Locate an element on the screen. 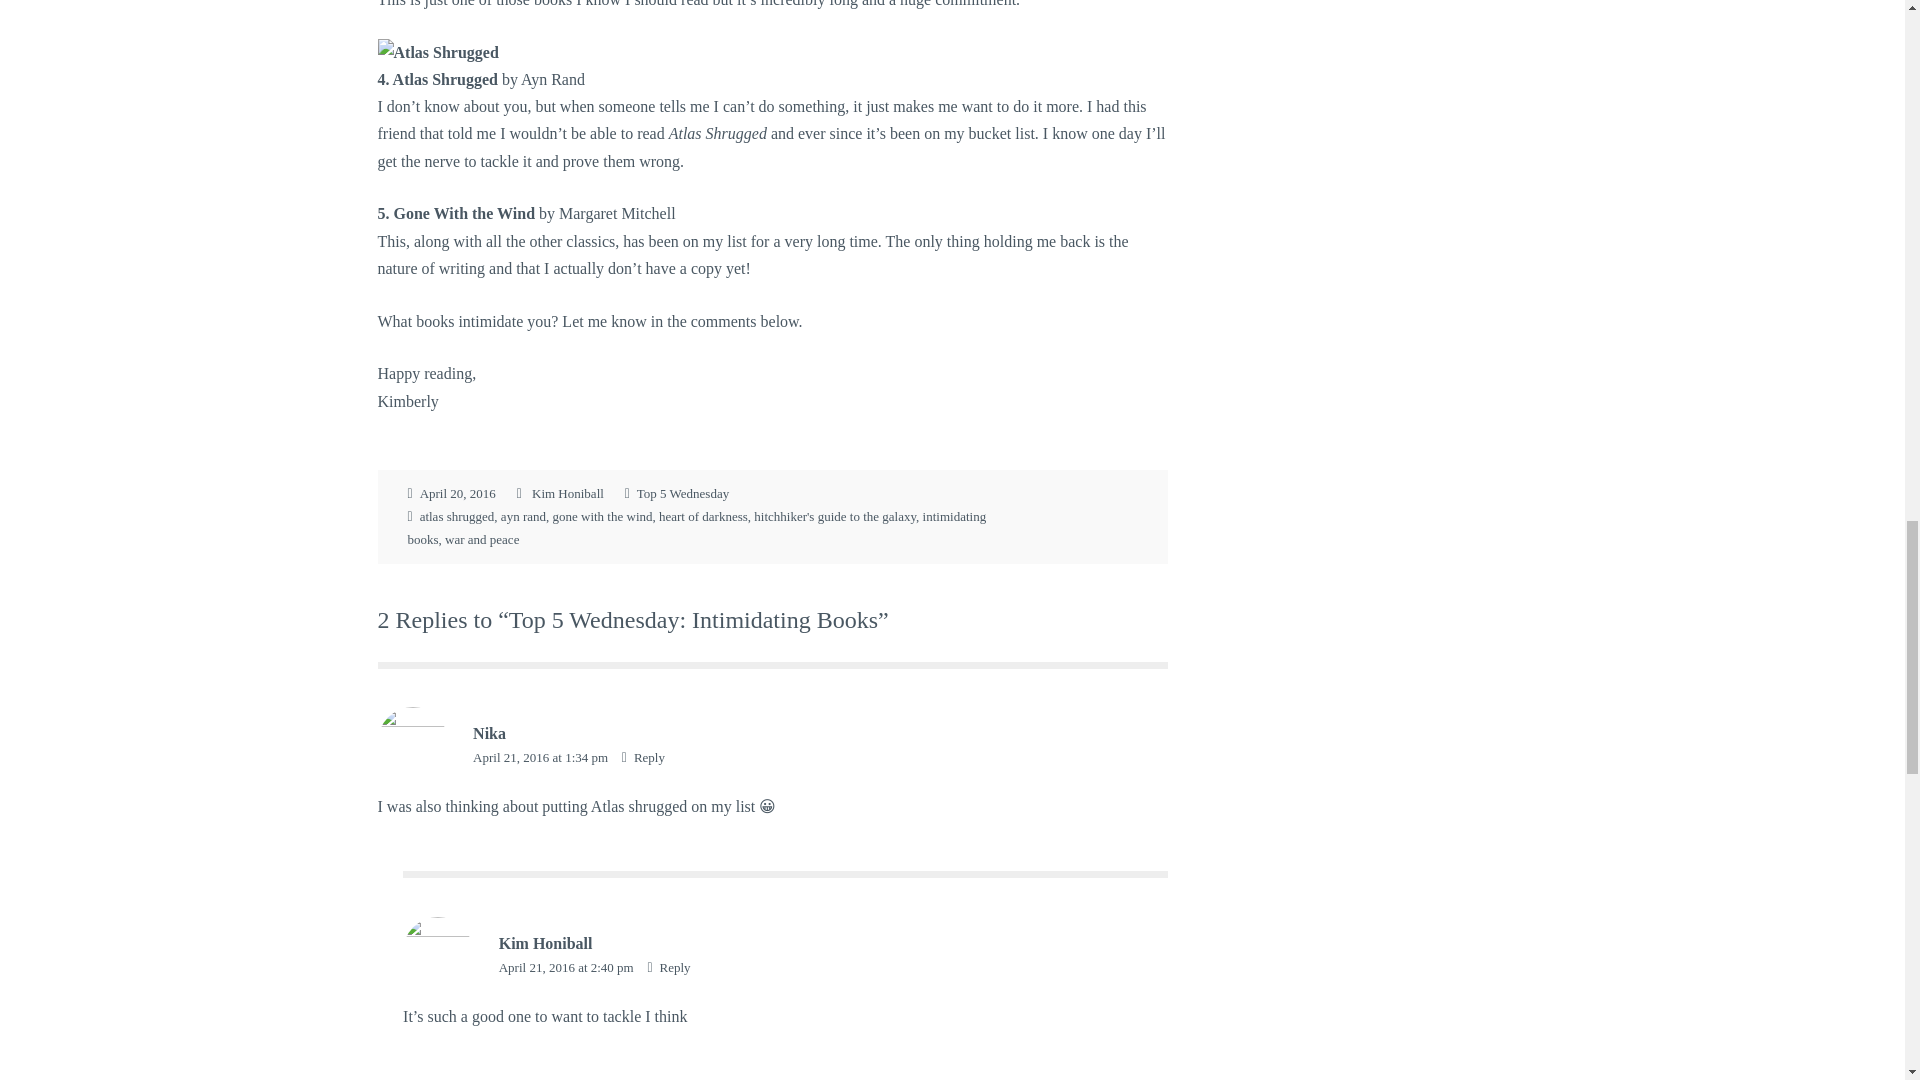  April 21, 2016 at 2:40 pm is located at coordinates (568, 968).